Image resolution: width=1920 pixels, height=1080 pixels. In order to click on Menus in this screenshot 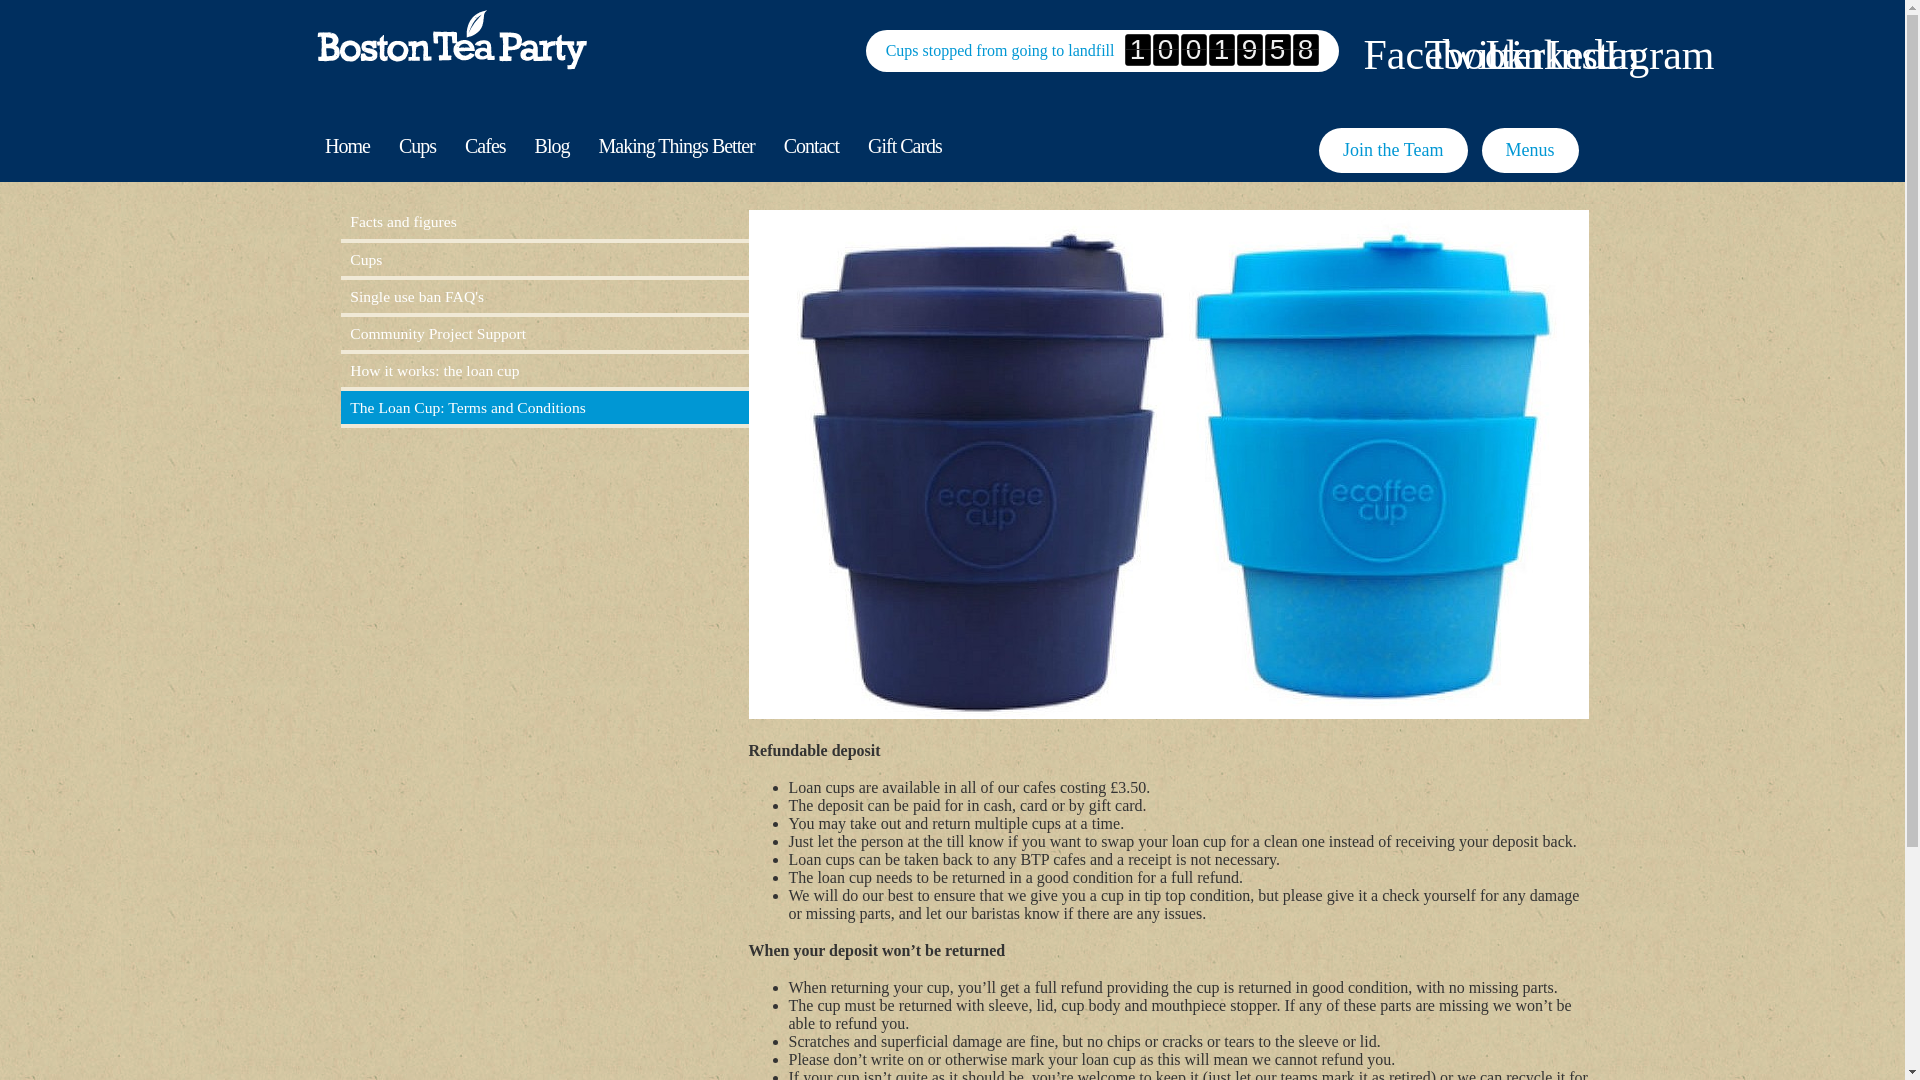, I will do `click(1530, 150)`.